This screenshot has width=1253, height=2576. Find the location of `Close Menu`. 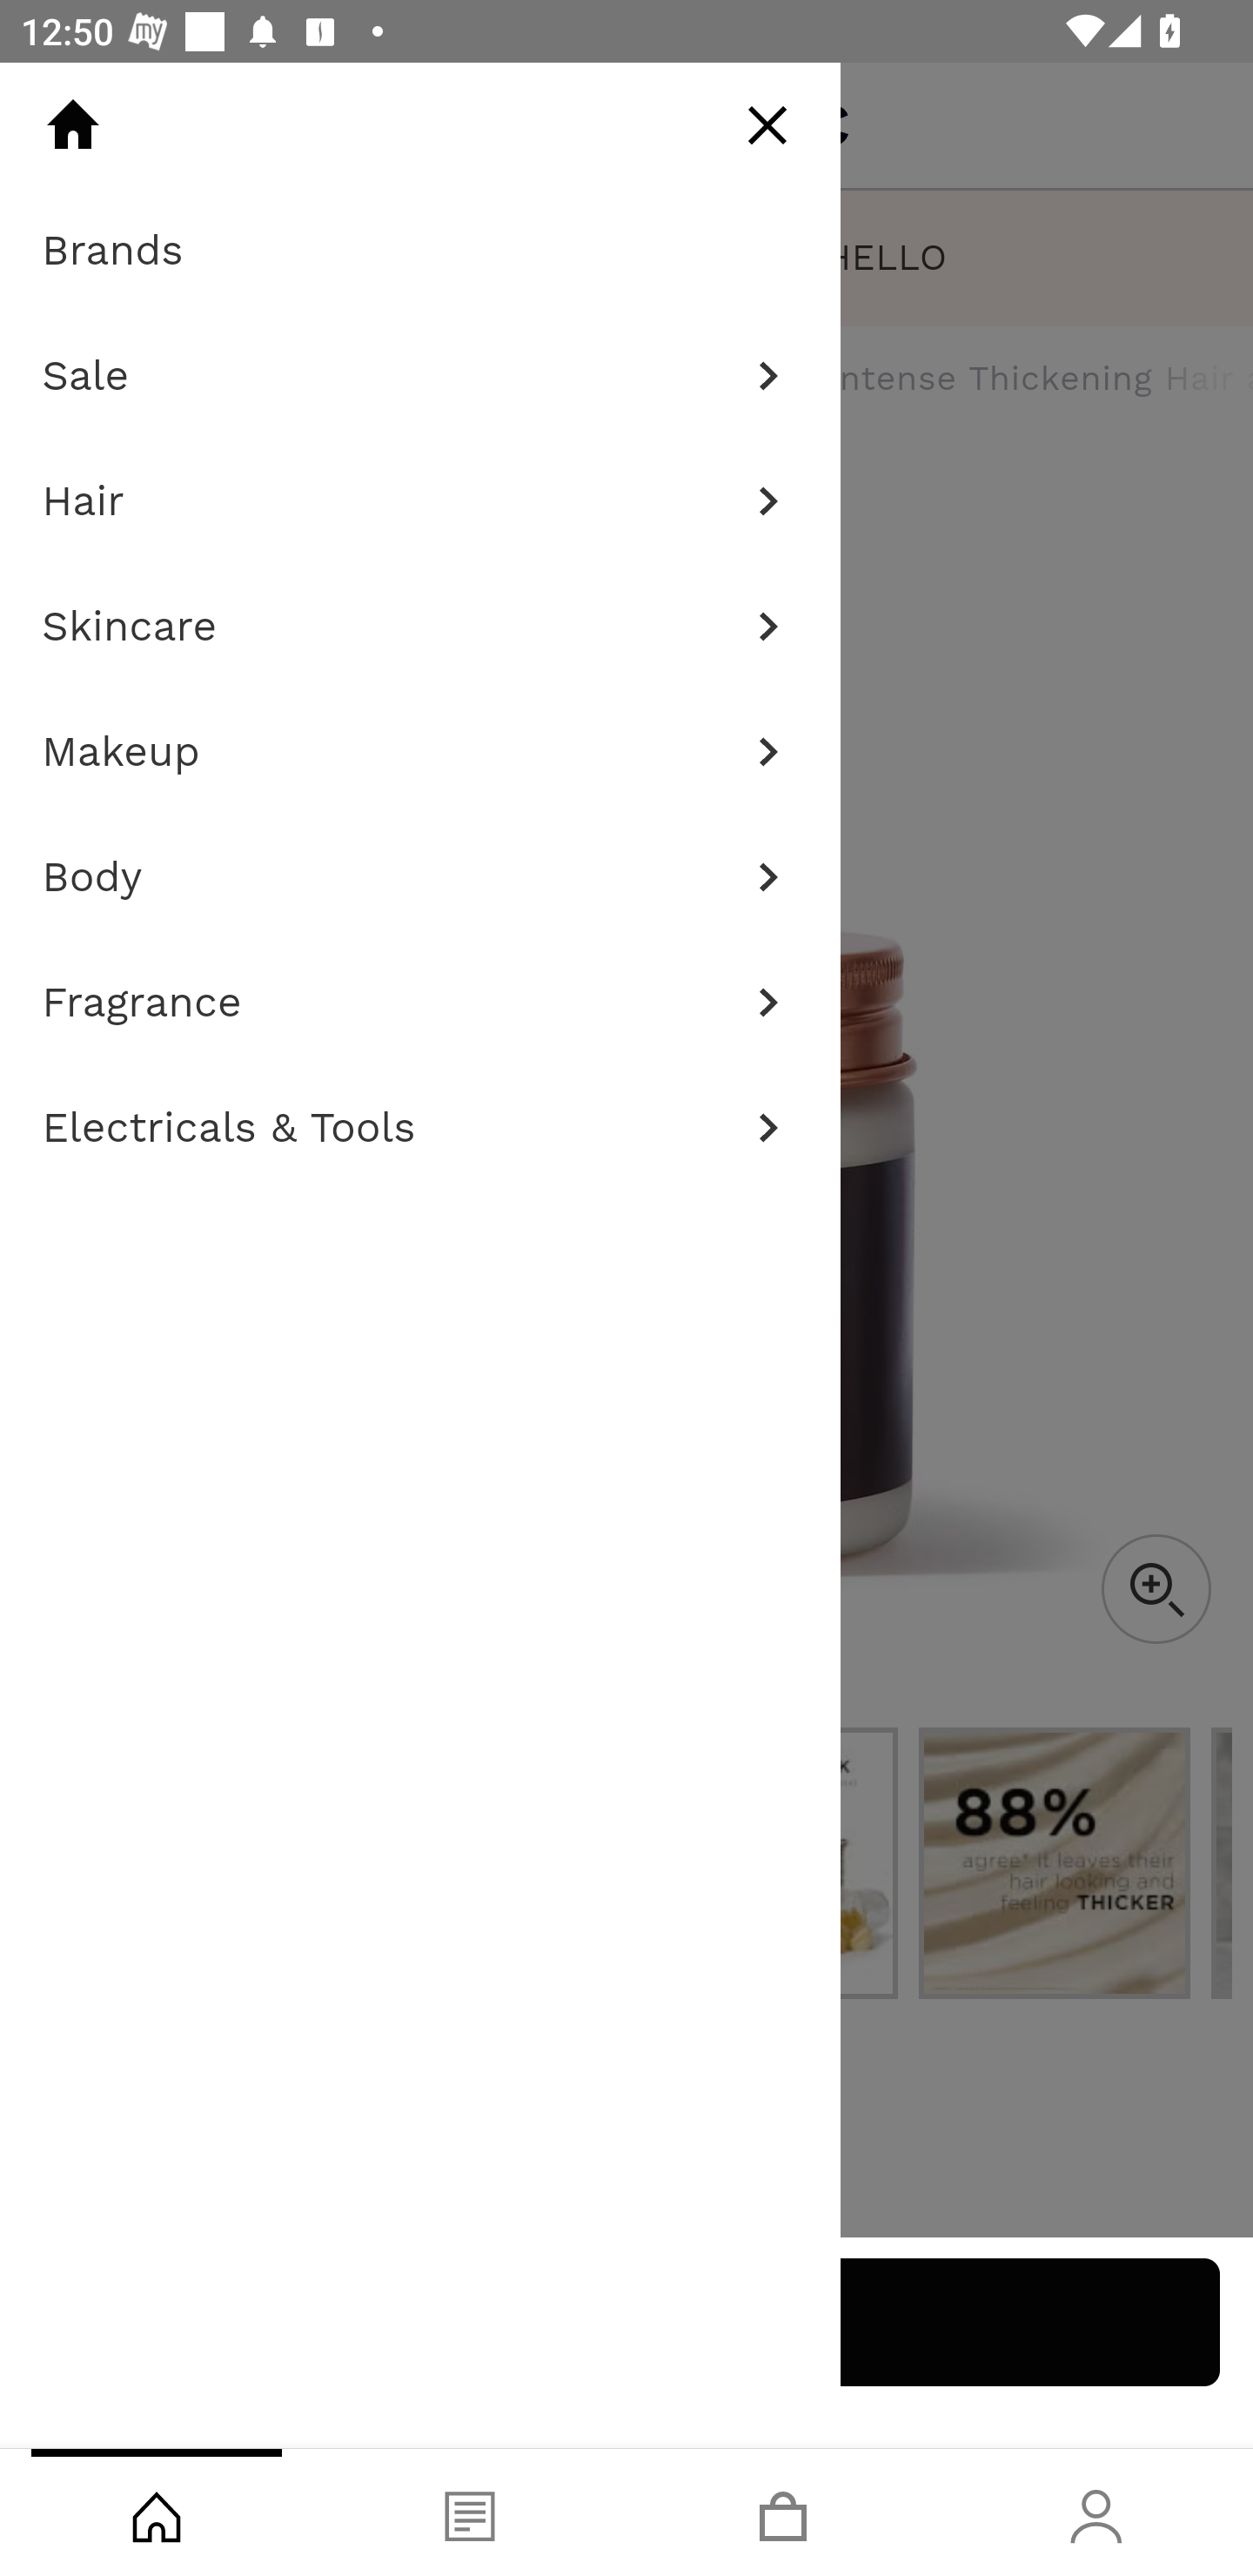

Close Menu is located at coordinates (767, 124).